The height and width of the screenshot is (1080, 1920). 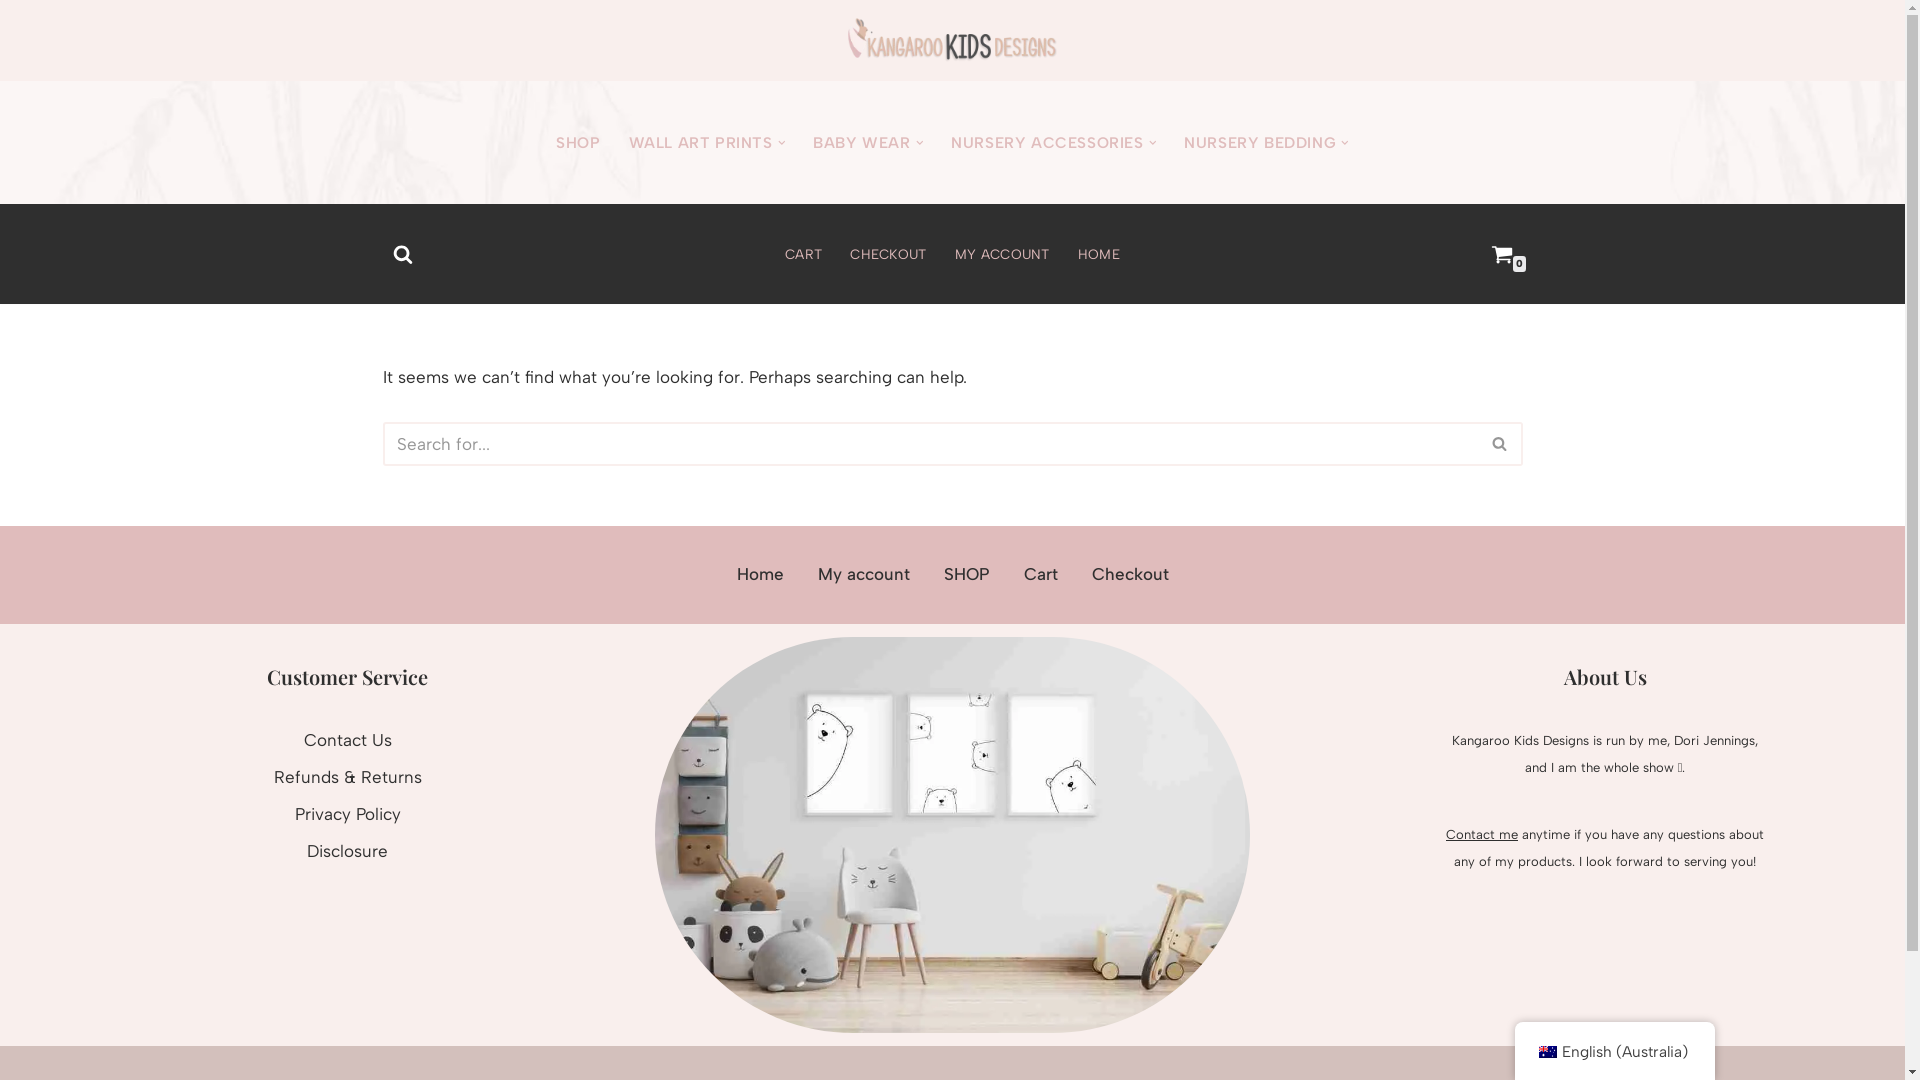 I want to click on HOME, so click(x=1099, y=254).